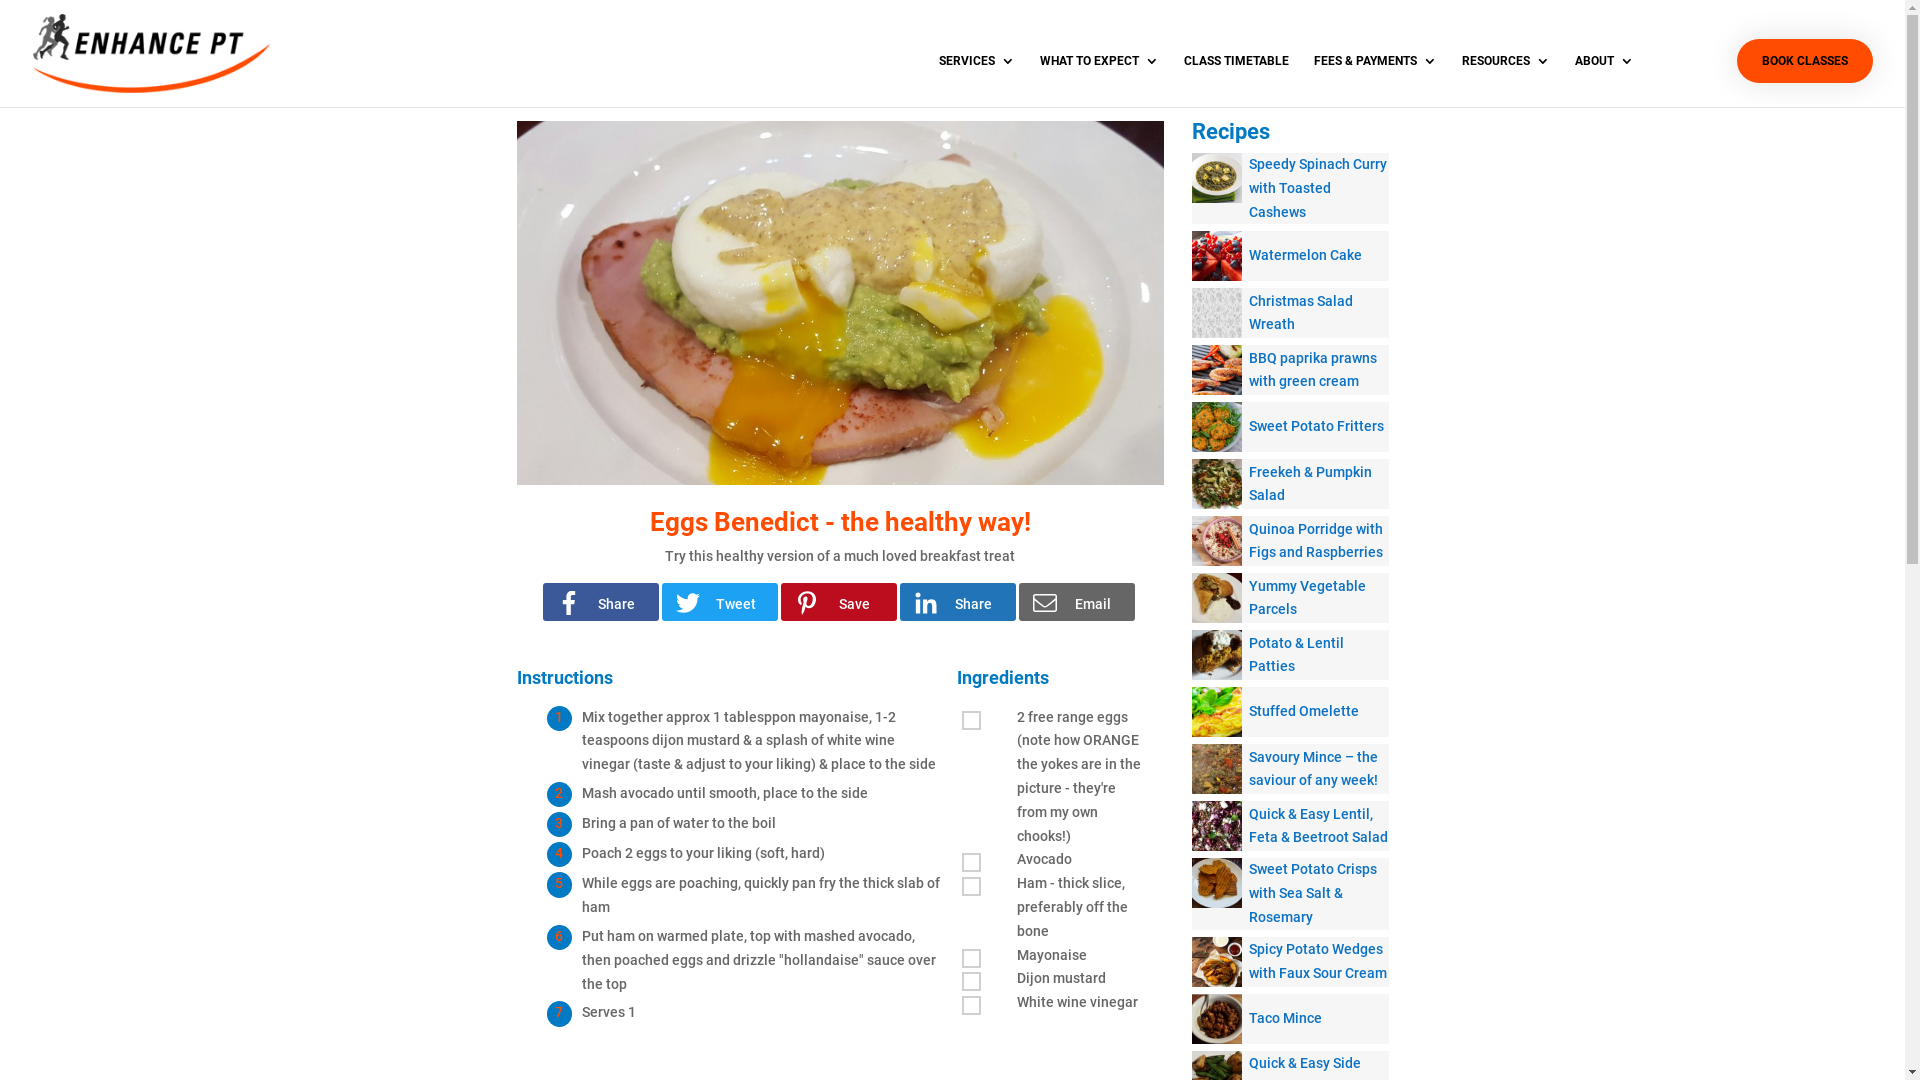 The width and height of the screenshot is (1920, 1080). Describe the element at coordinates (1290, 313) in the screenshot. I see `Christmas Salad Wreath` at that location.